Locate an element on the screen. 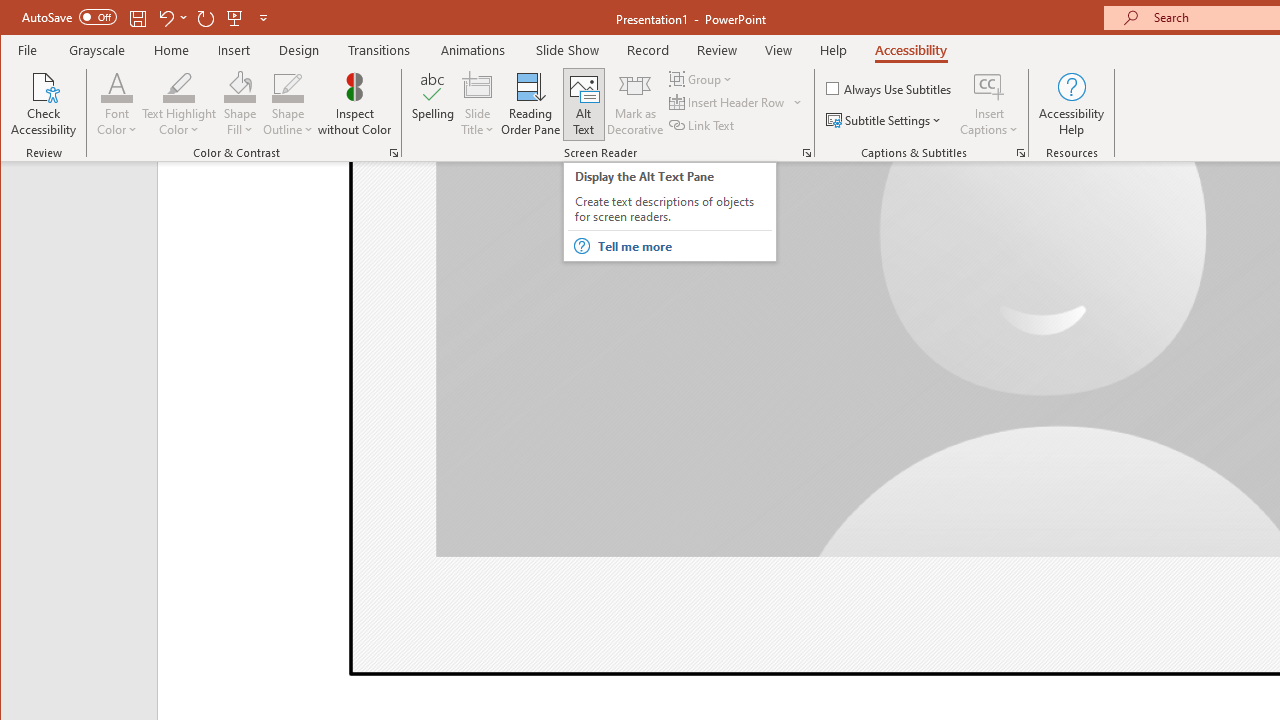  Subtitle Settings is located at coordinates (886, 120).